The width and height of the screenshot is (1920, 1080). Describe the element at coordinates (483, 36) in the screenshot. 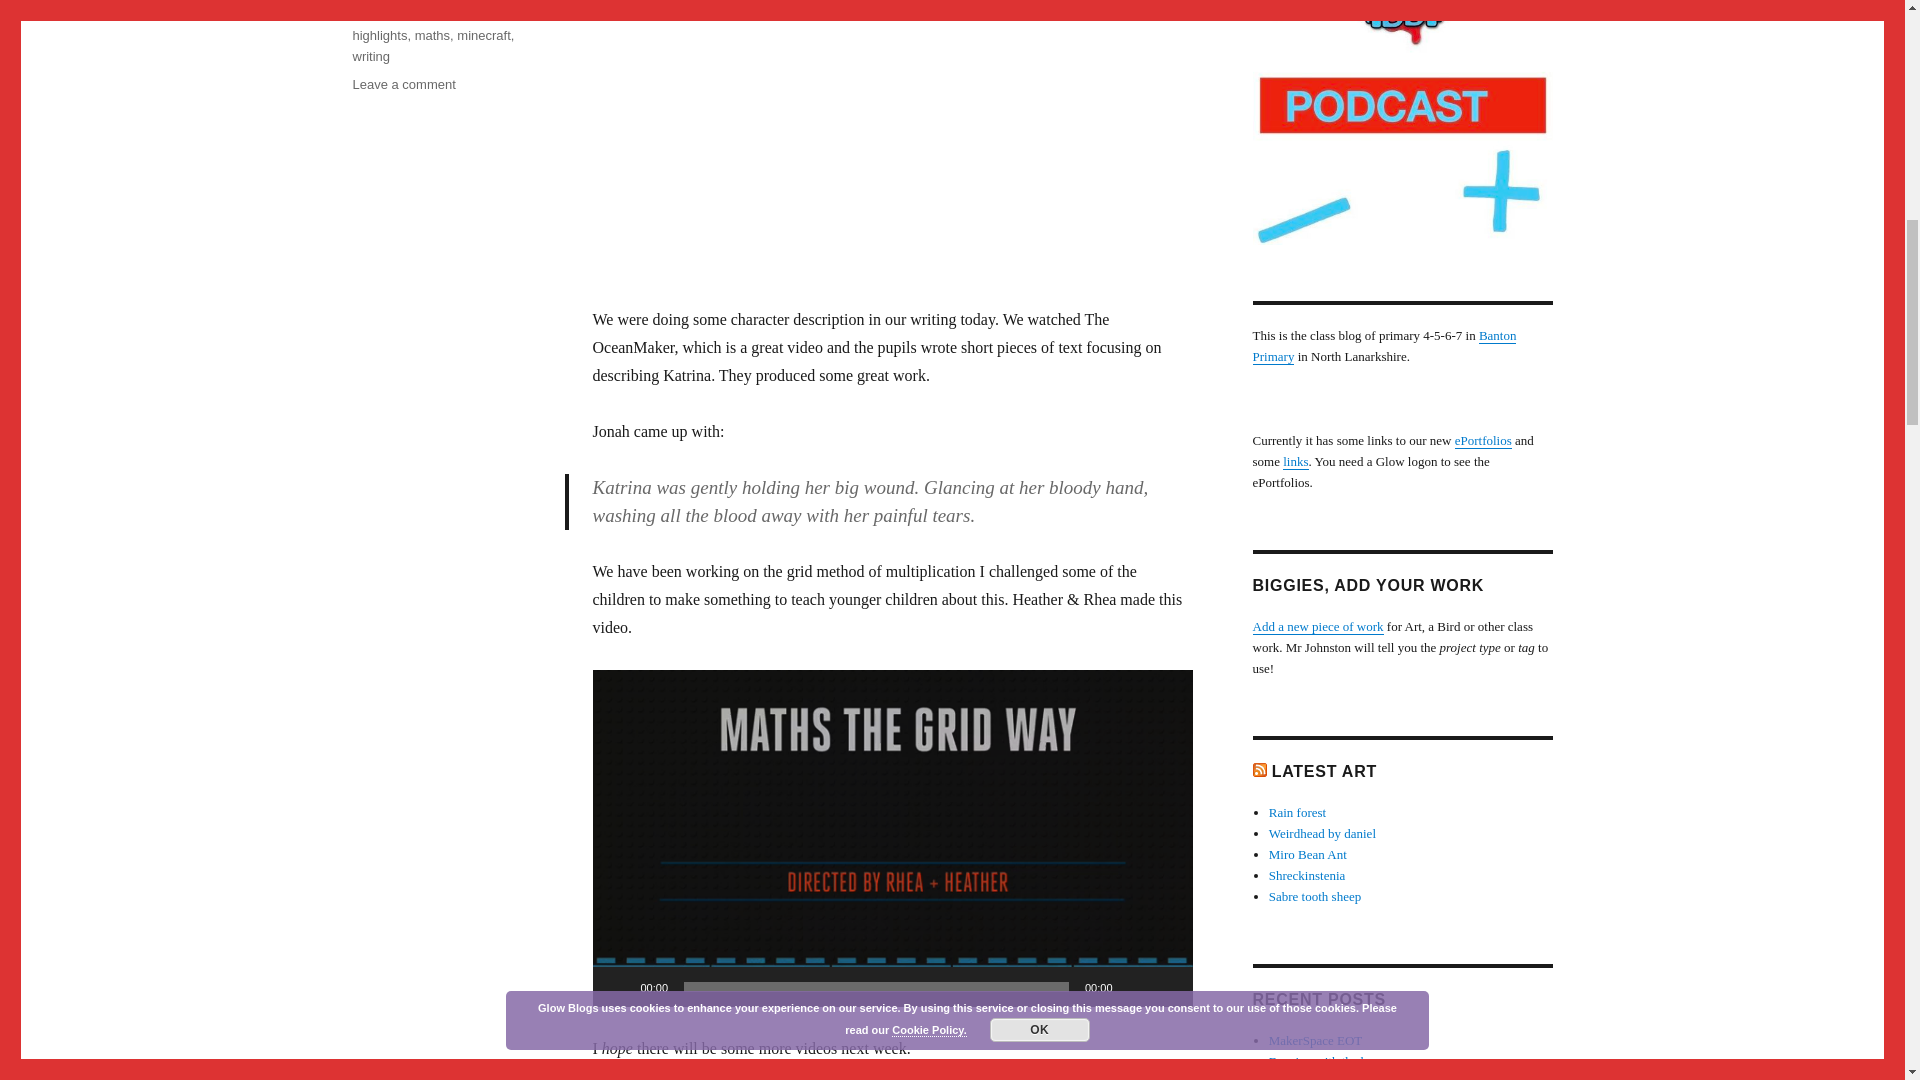

I see `highlights` at that location.